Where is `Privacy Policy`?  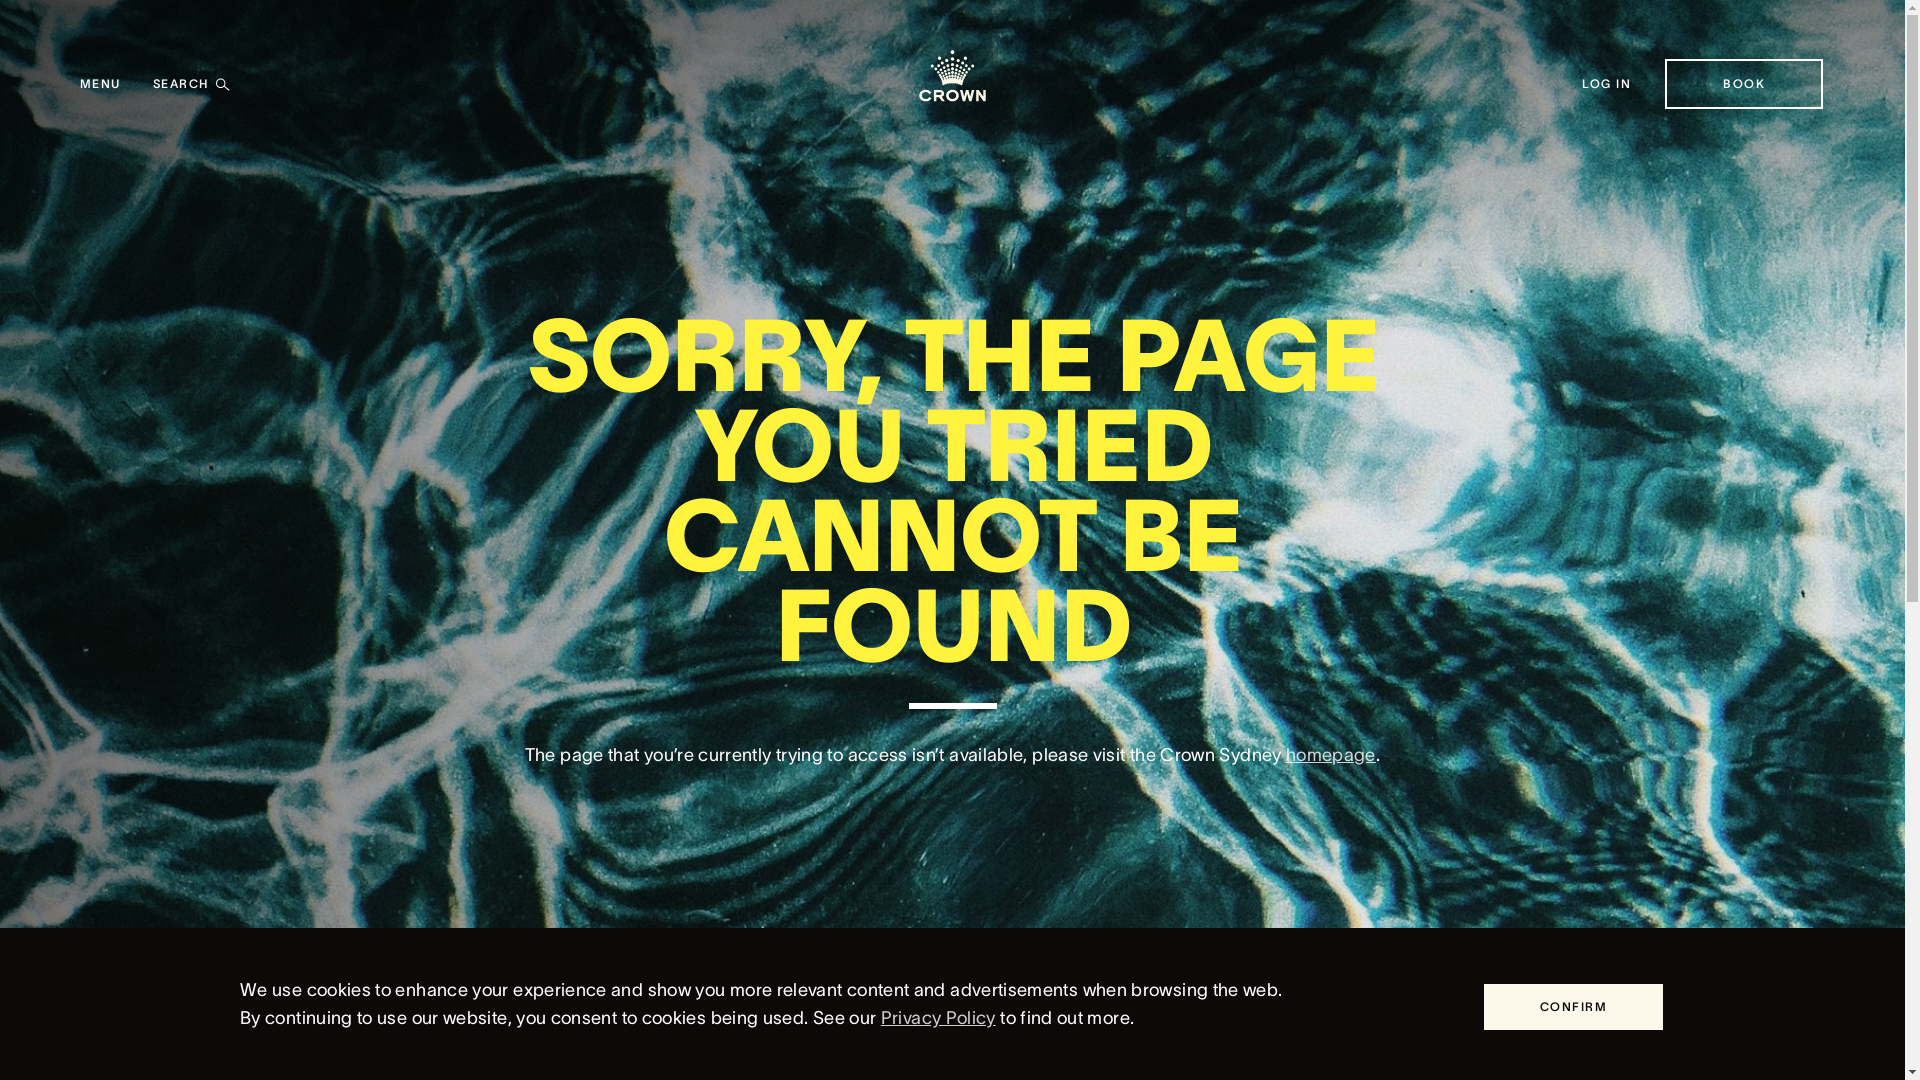
Privacy Policy is located at coordinates (938, 1018).